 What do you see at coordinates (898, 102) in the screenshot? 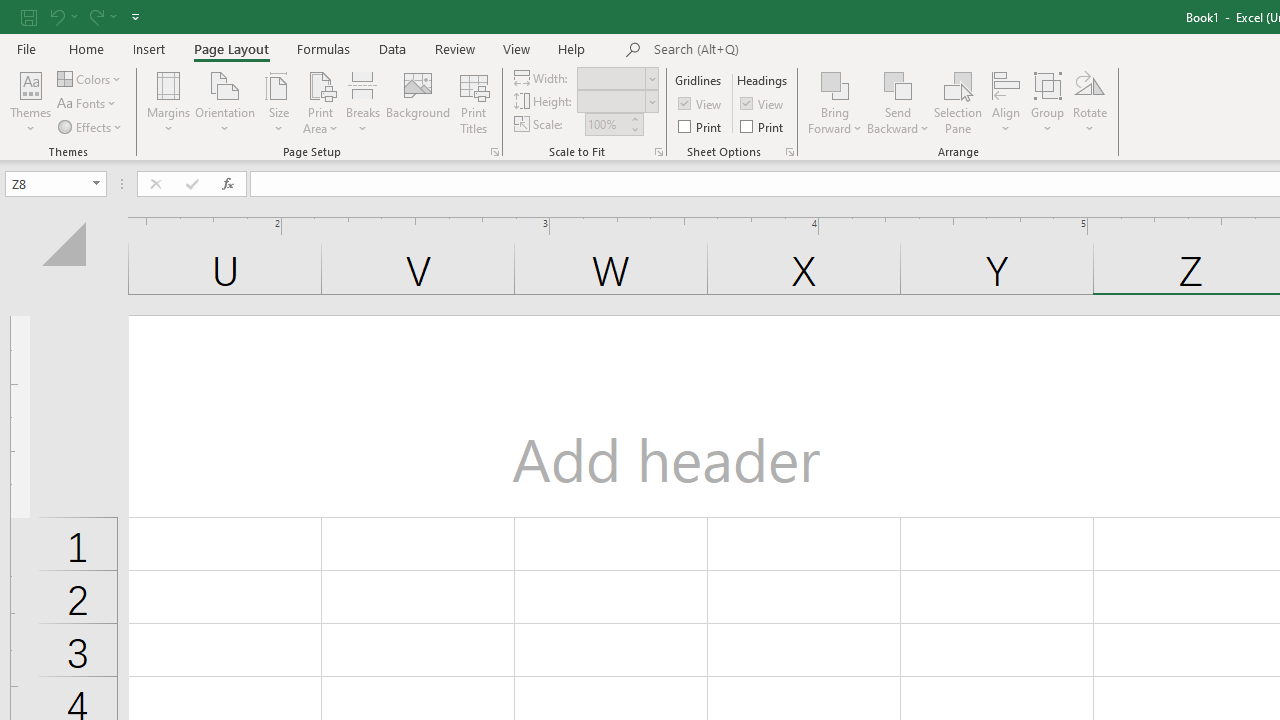
I see `Send Backward` at bounding box center [898, 102].